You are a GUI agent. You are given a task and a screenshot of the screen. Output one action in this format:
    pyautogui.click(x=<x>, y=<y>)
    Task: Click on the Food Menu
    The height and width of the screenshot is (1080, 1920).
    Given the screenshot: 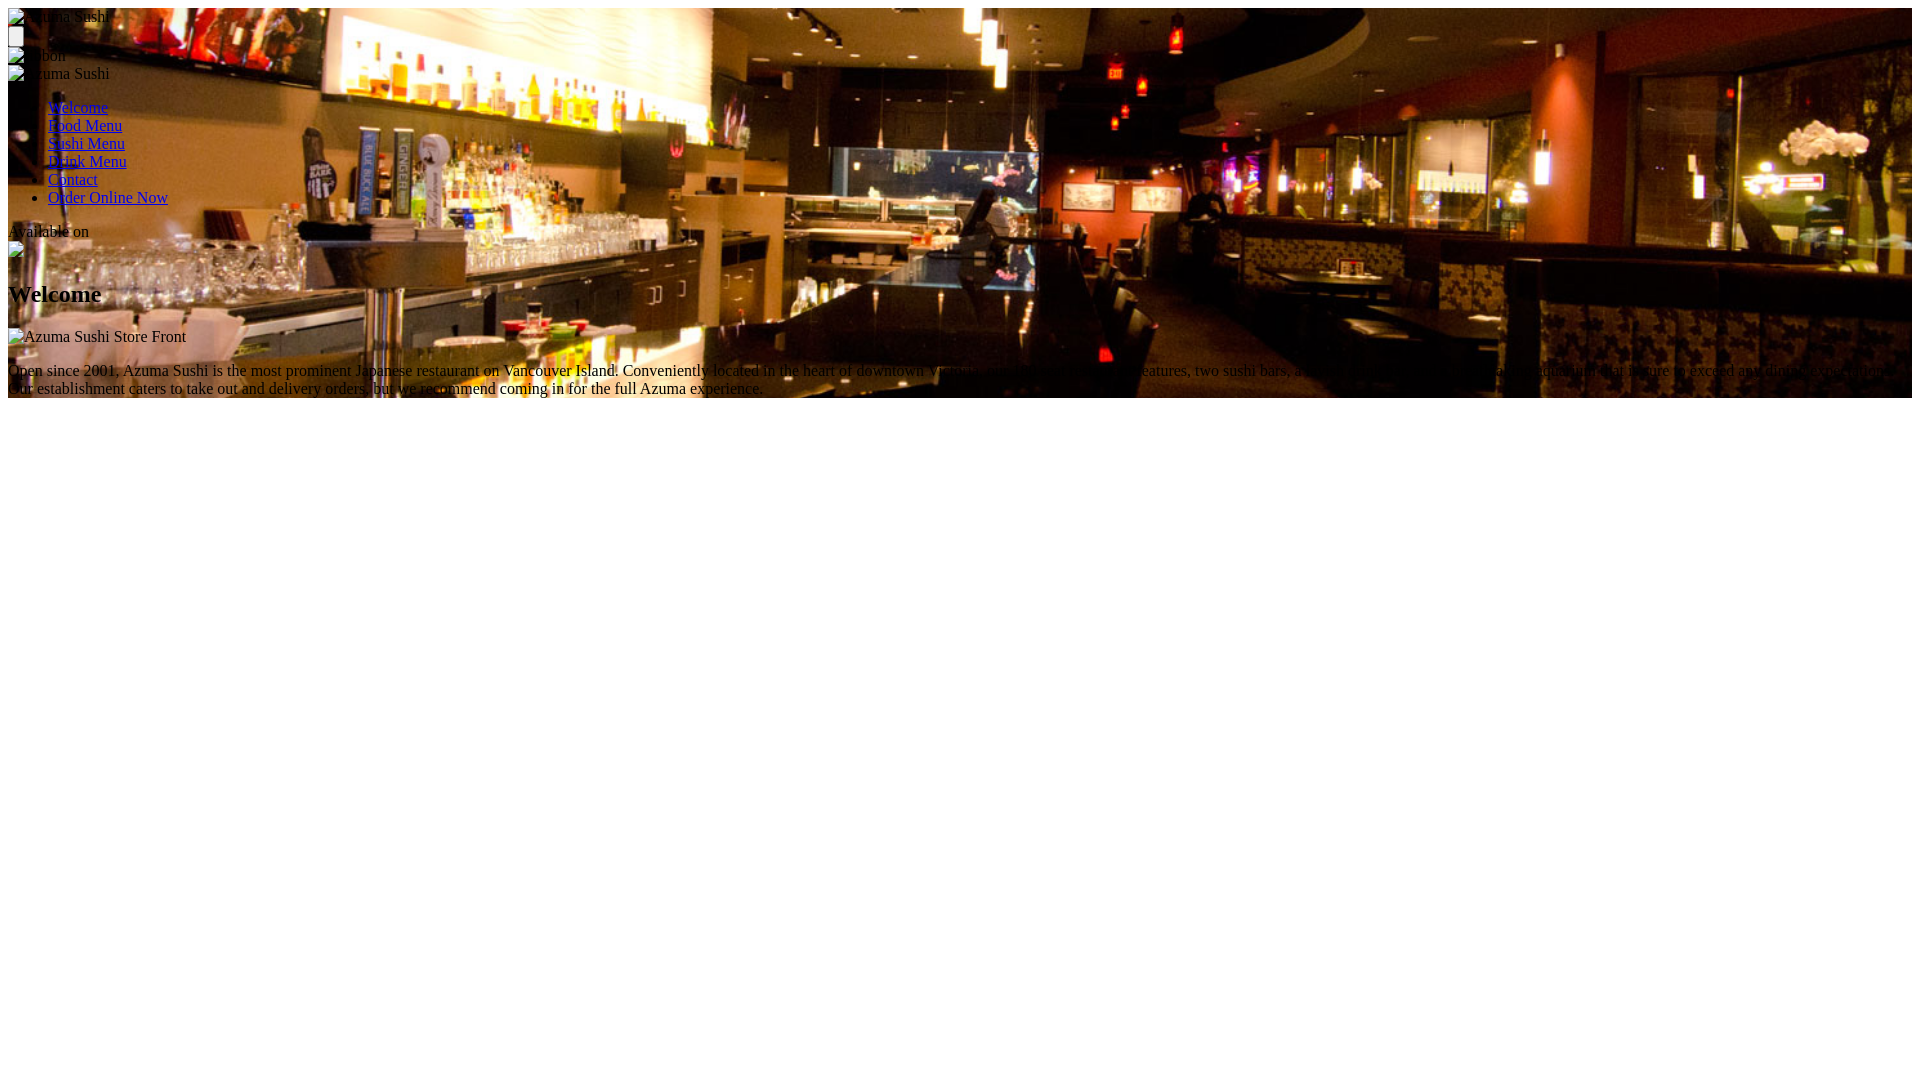 What is the action you would take?
    pyautogui.click(x=85, y=126)
    